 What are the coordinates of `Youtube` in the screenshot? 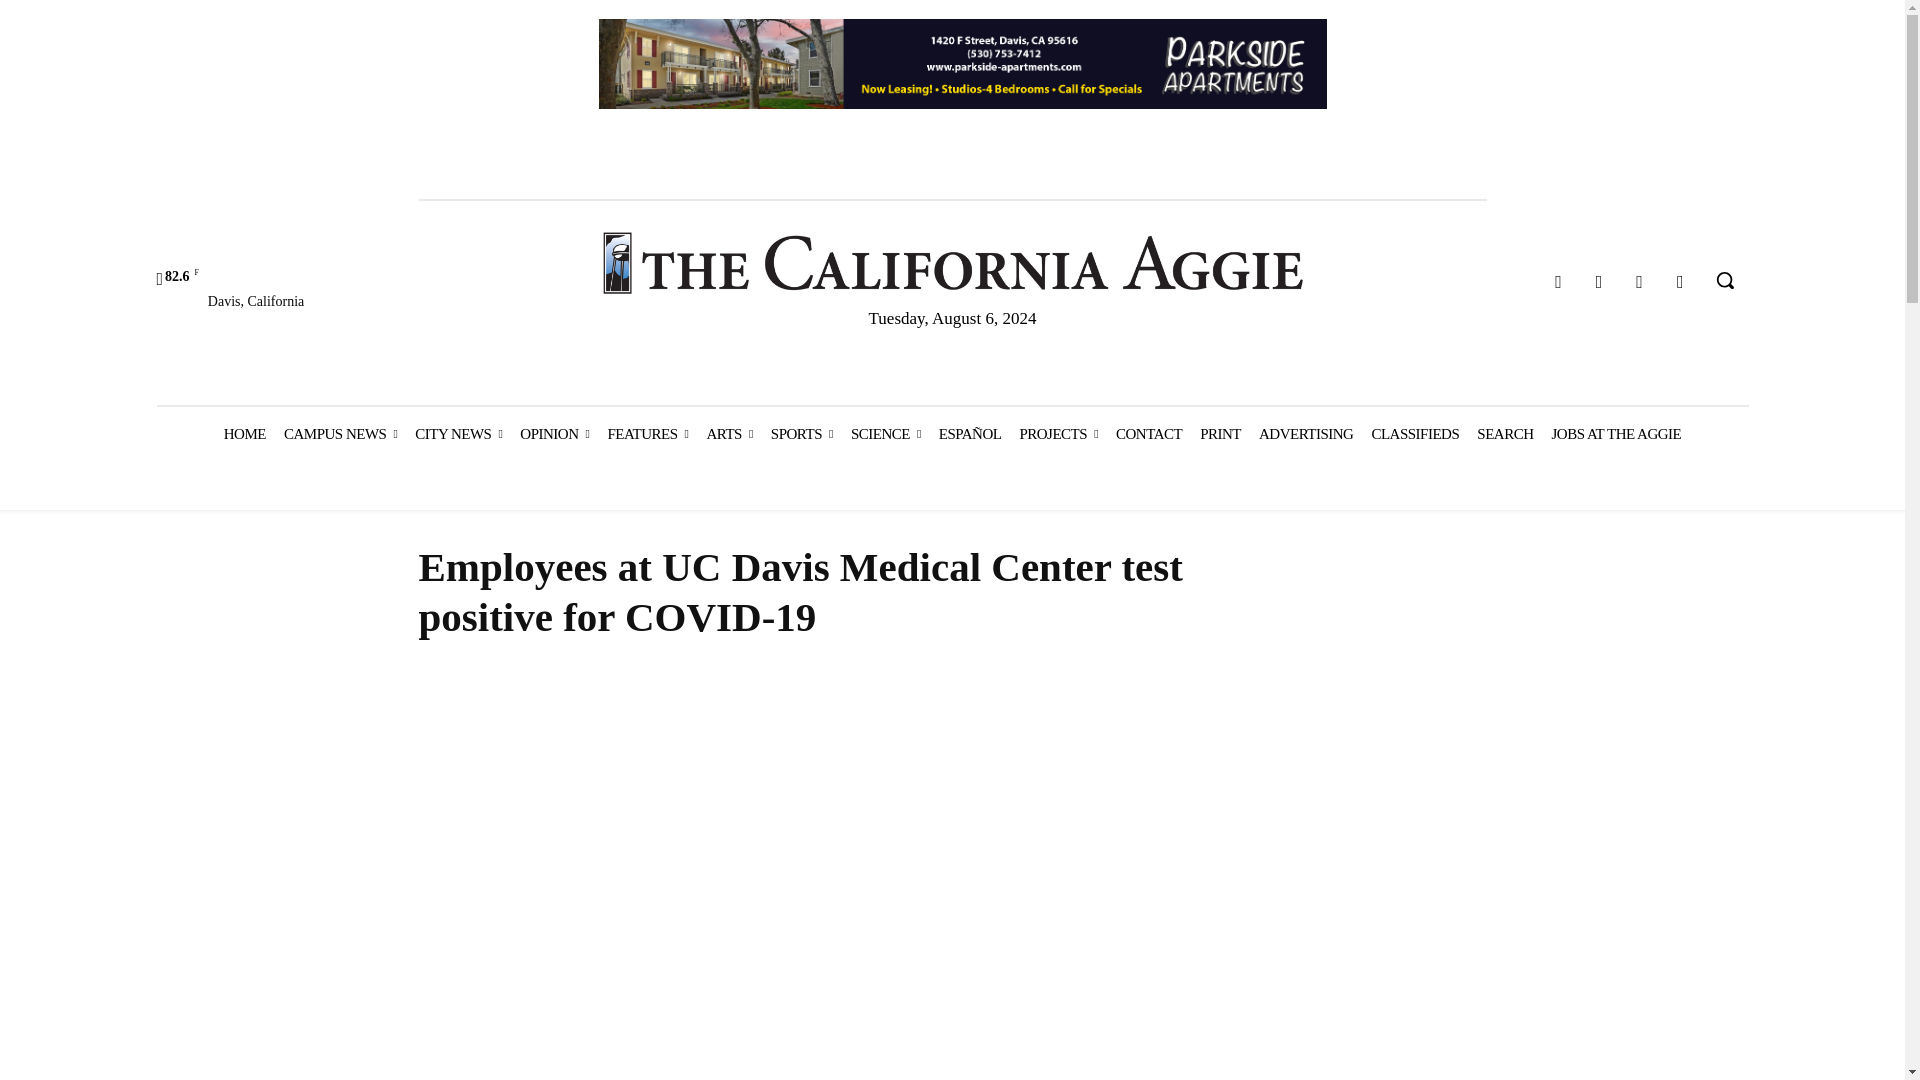 It's located at (1680, 282).